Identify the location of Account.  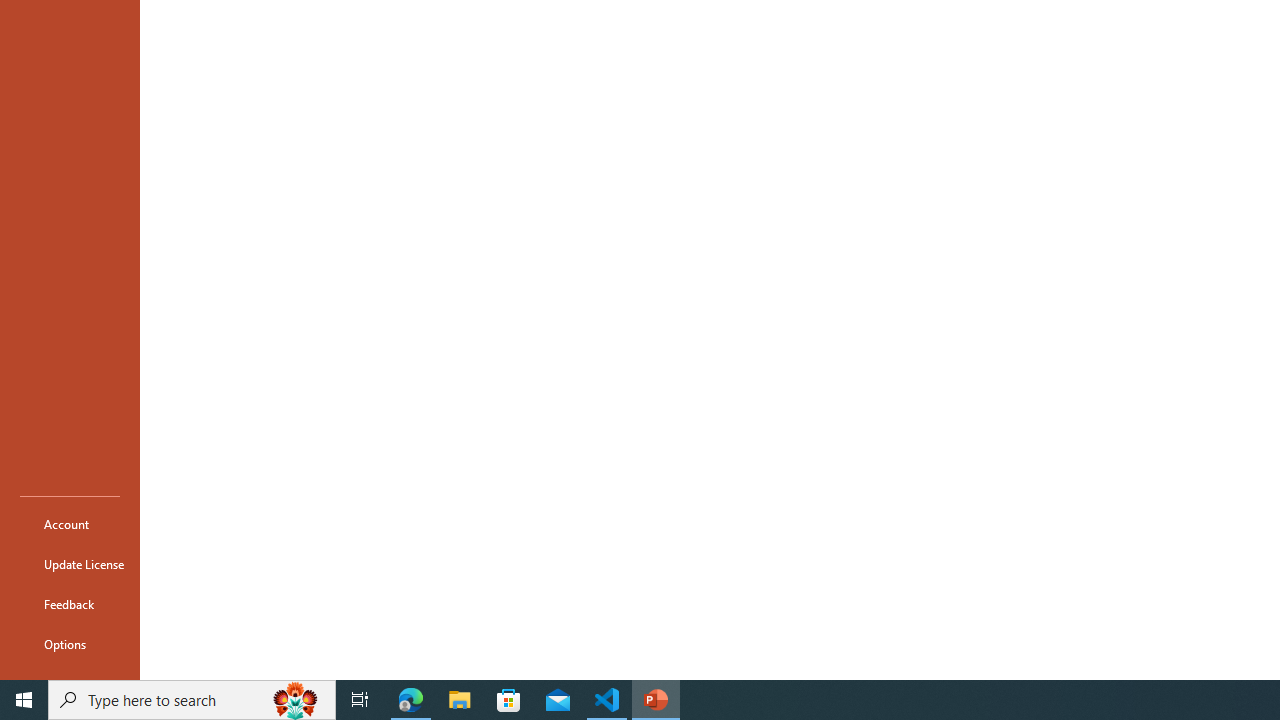
(70, 524).